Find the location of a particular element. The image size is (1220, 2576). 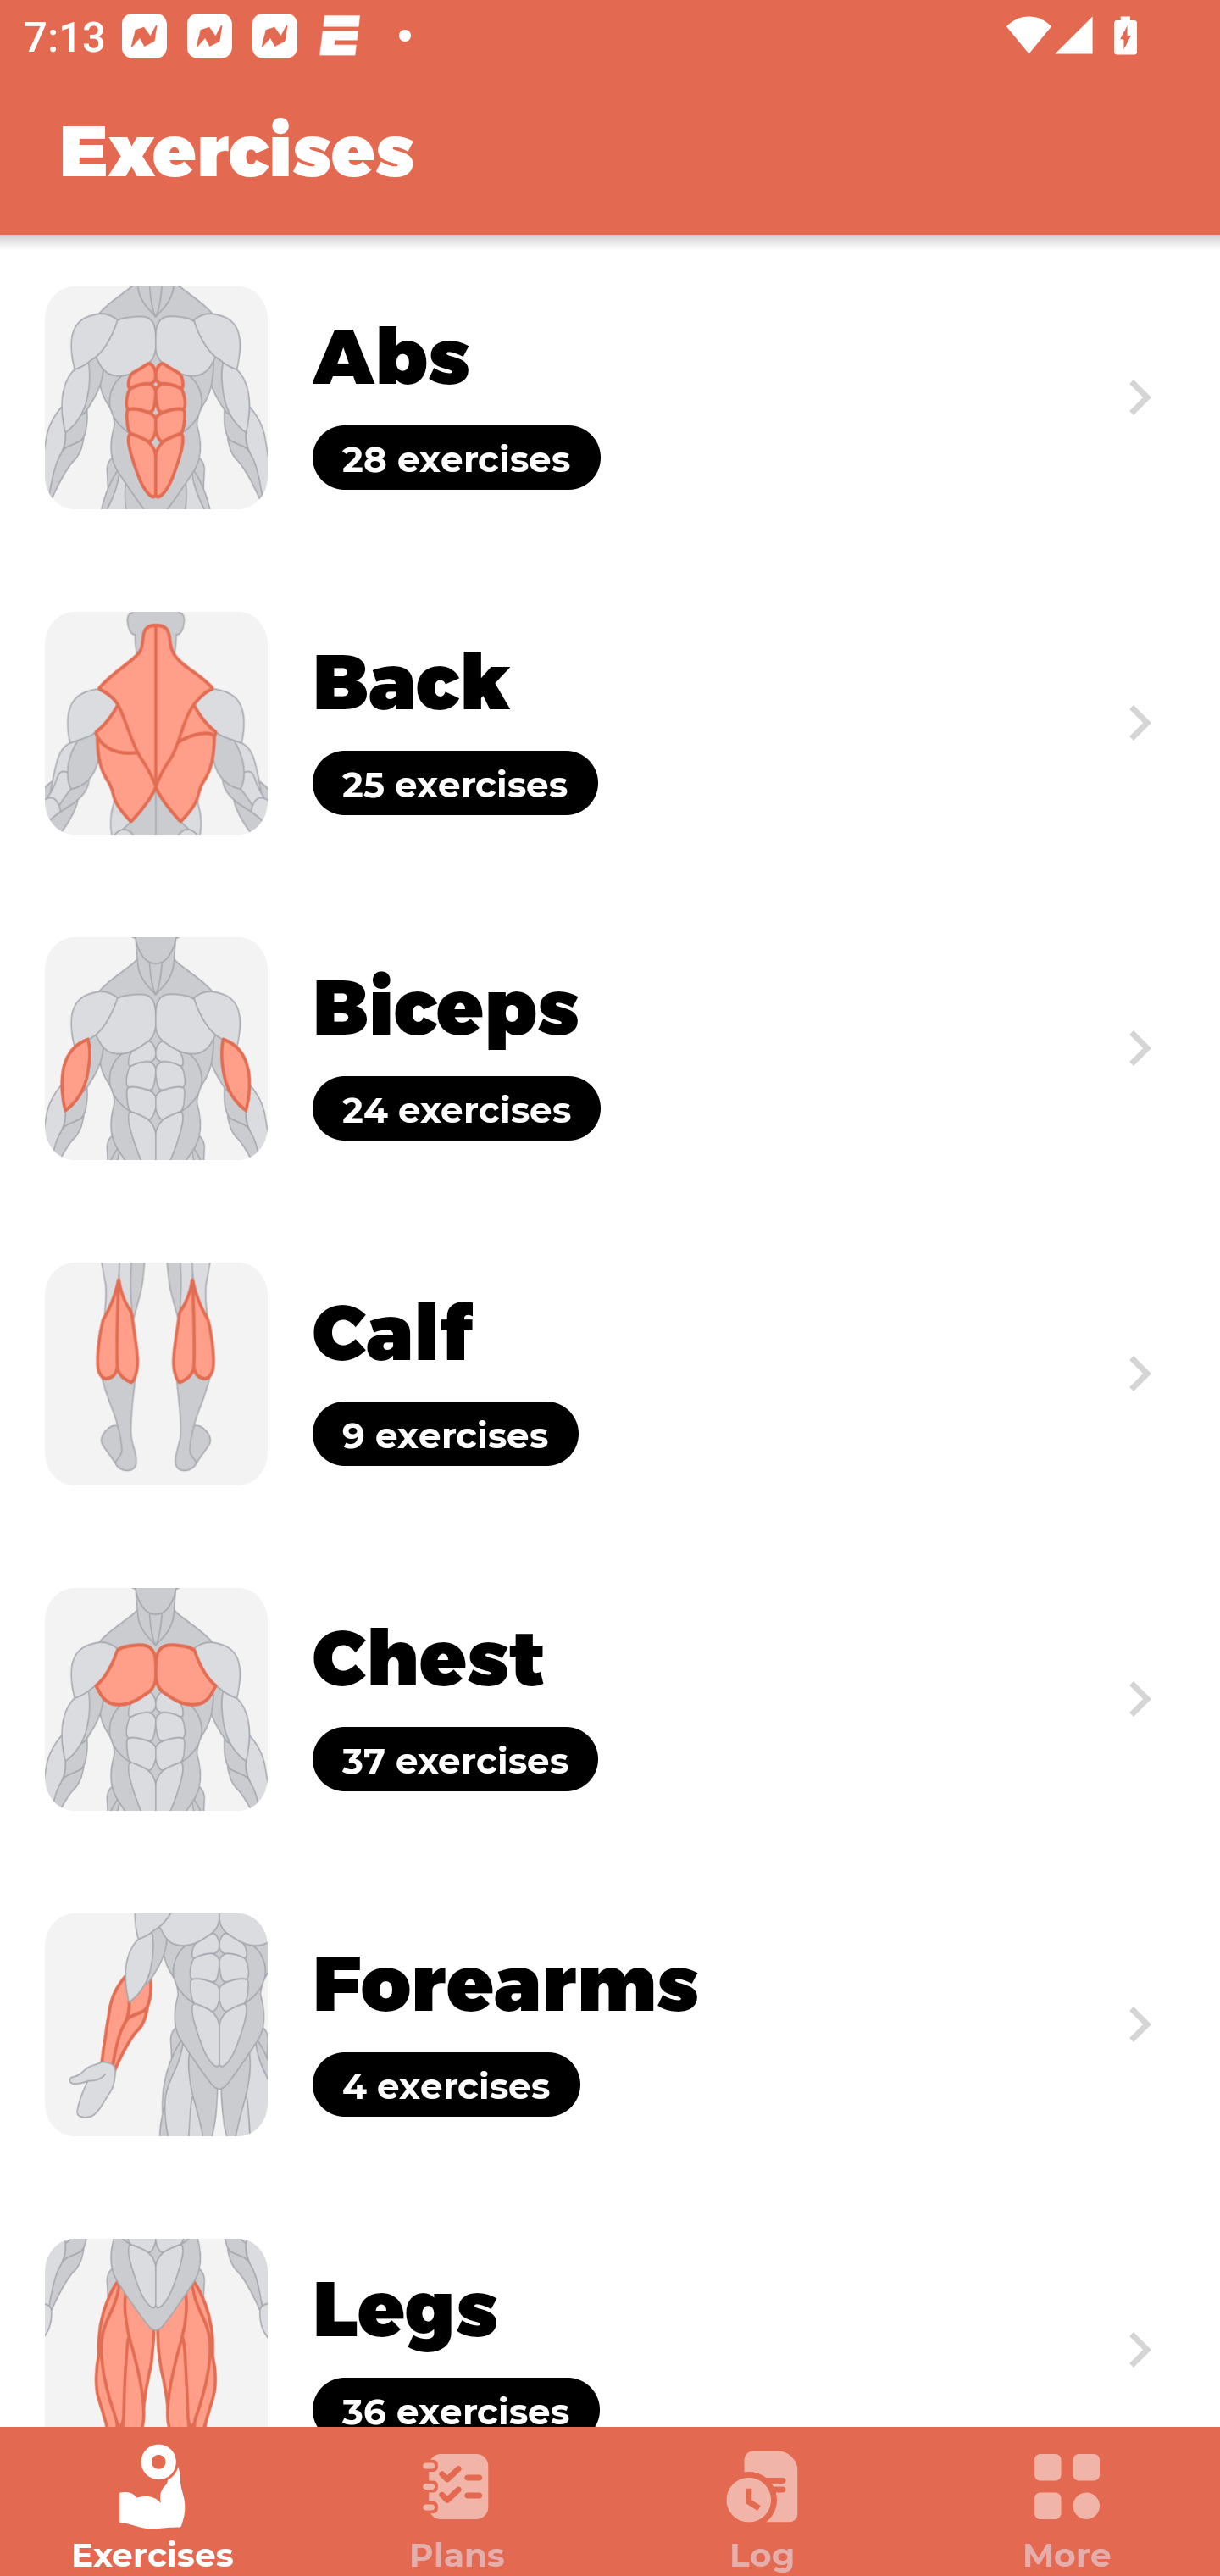

Exercise Biceps 24 exercises is located at coordinates (610, 1047).